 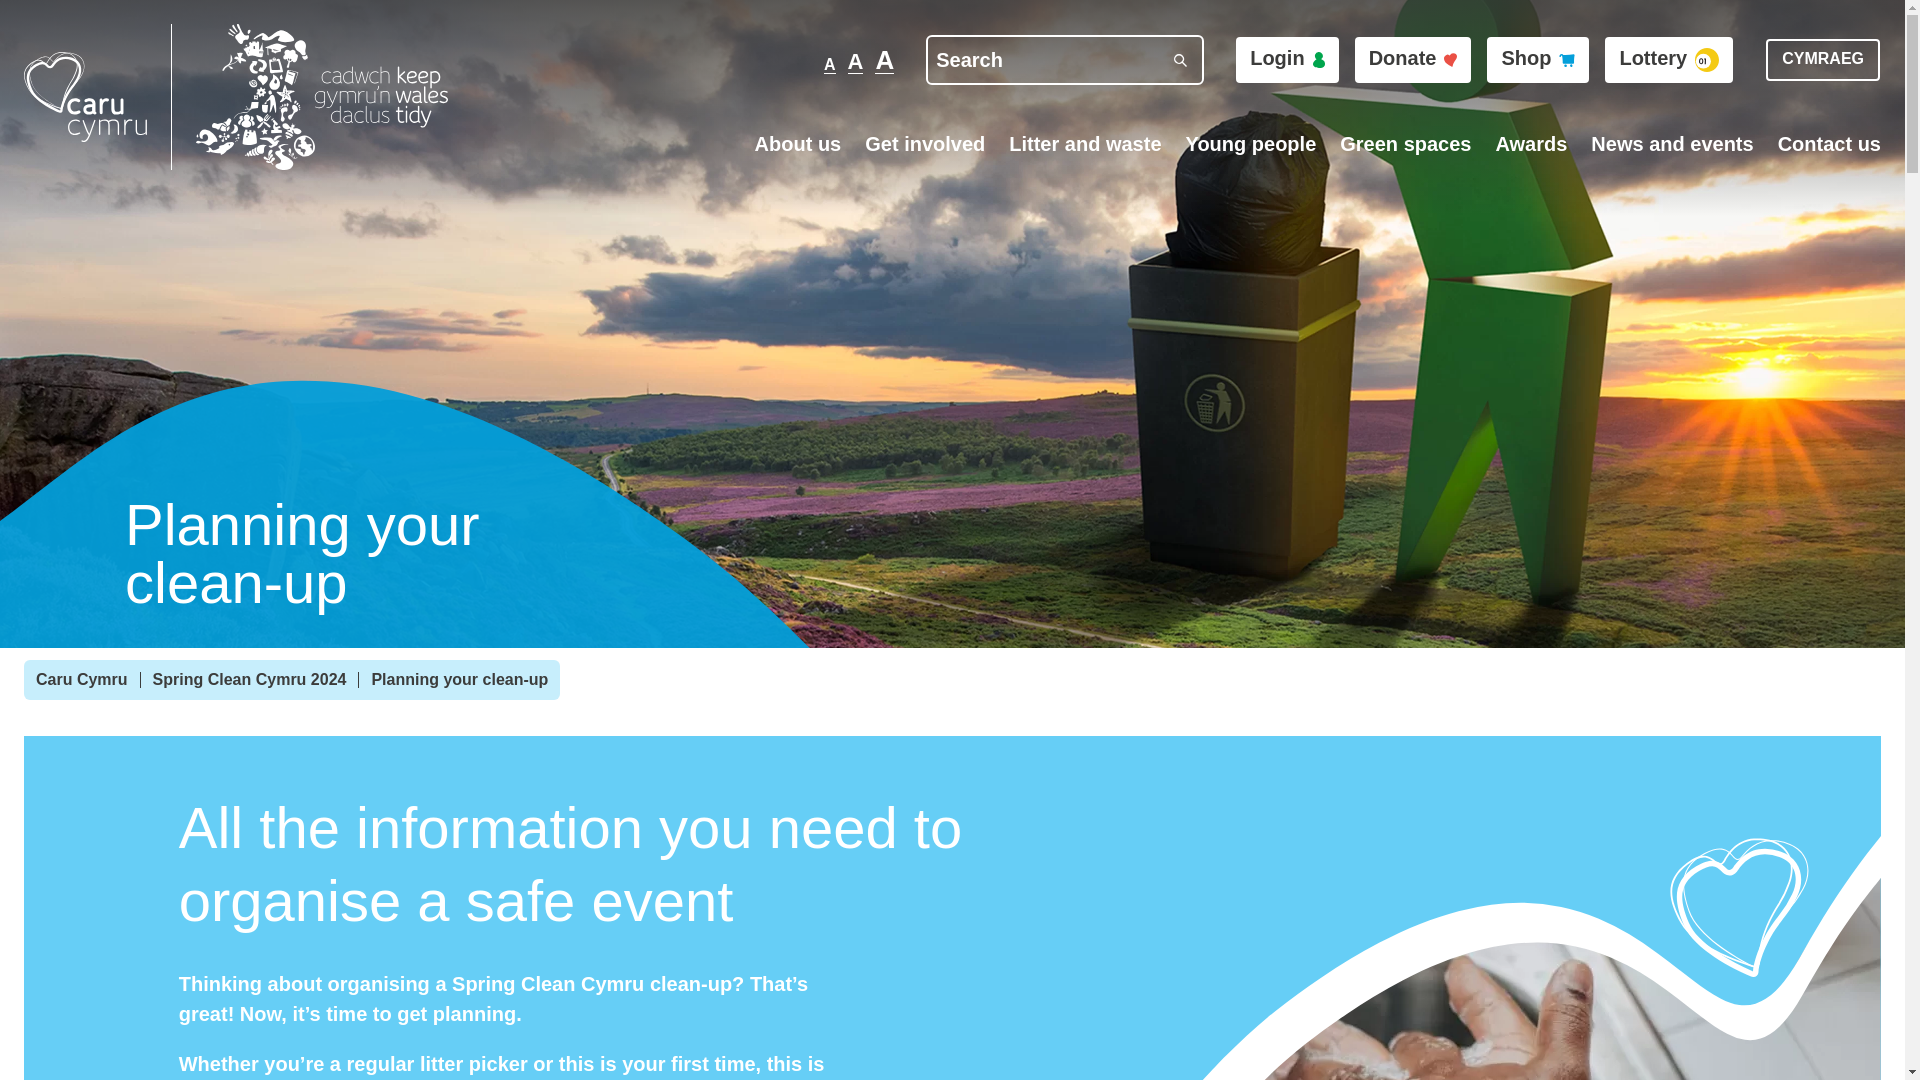 What do you see at coordinates (1085, 143) in the screenshot?
I see `Litter and waste` at bounding box center [1085, 143].